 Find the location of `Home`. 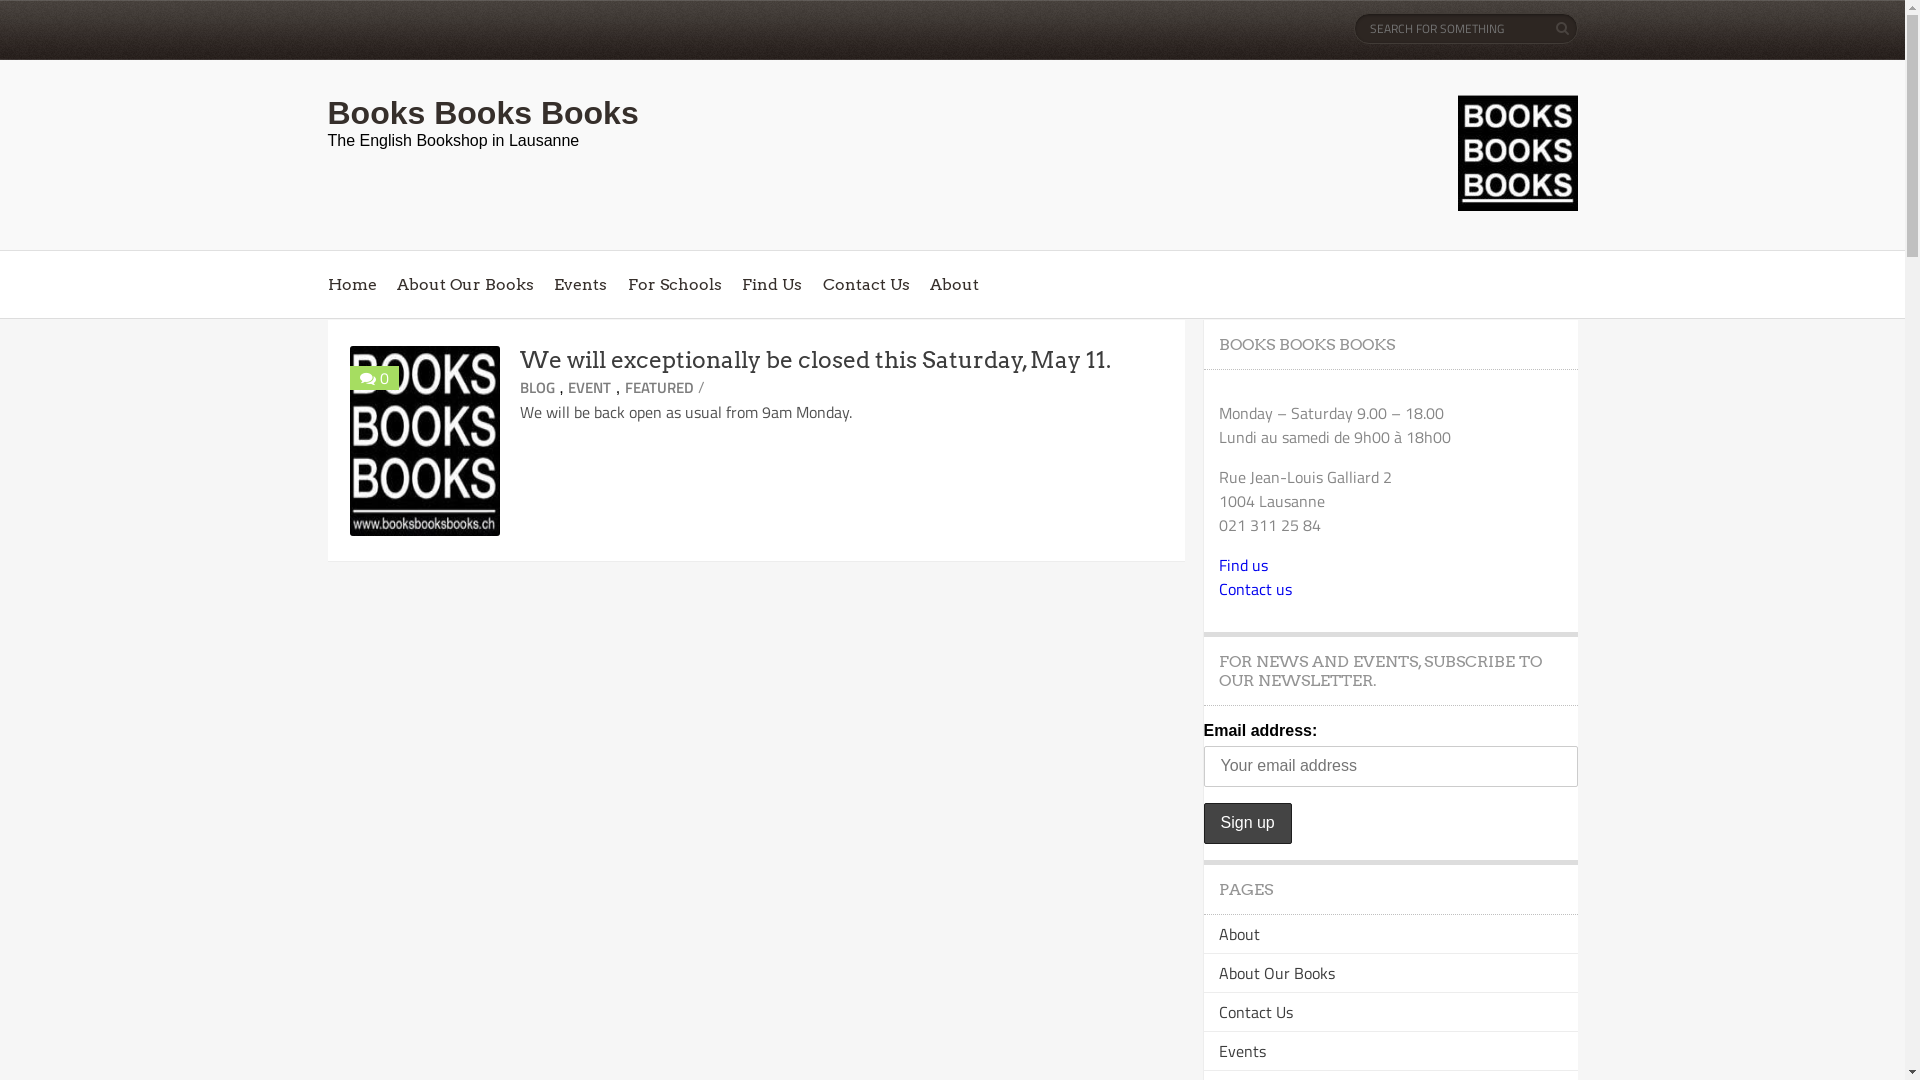

Home is located at coordinates (352, 284).